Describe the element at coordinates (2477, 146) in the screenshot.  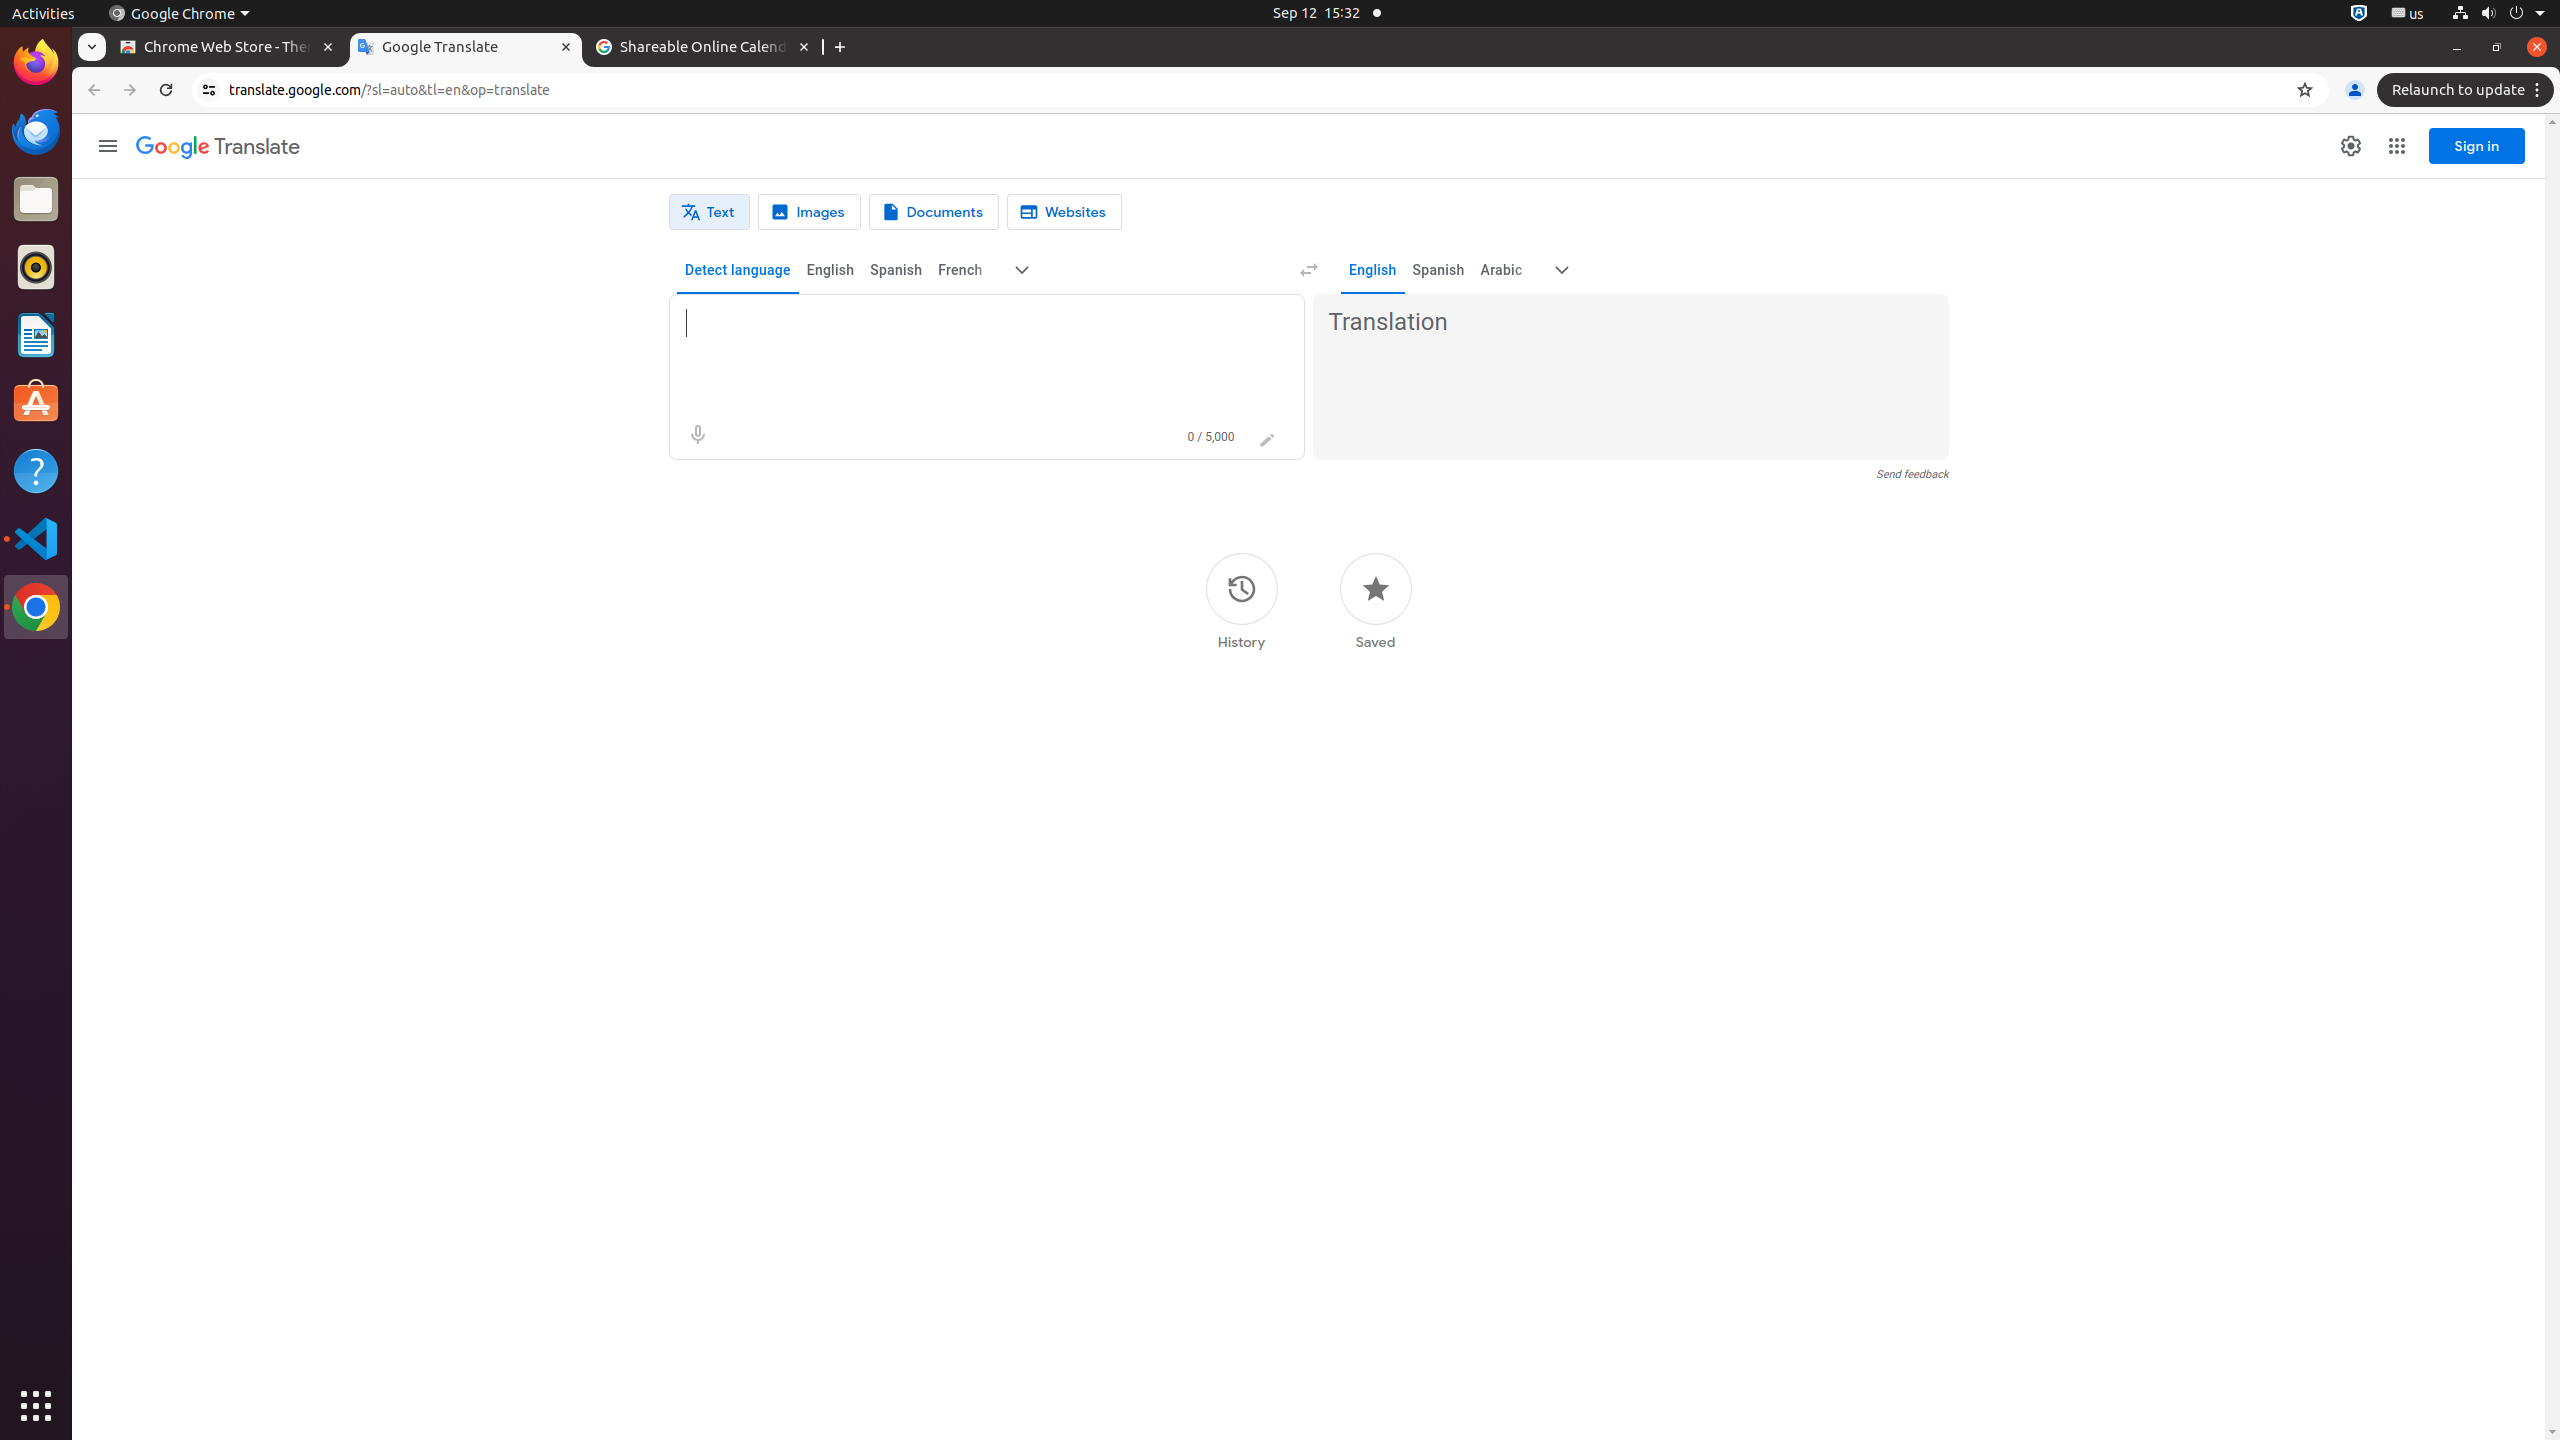
I see `Sign in` at that location.